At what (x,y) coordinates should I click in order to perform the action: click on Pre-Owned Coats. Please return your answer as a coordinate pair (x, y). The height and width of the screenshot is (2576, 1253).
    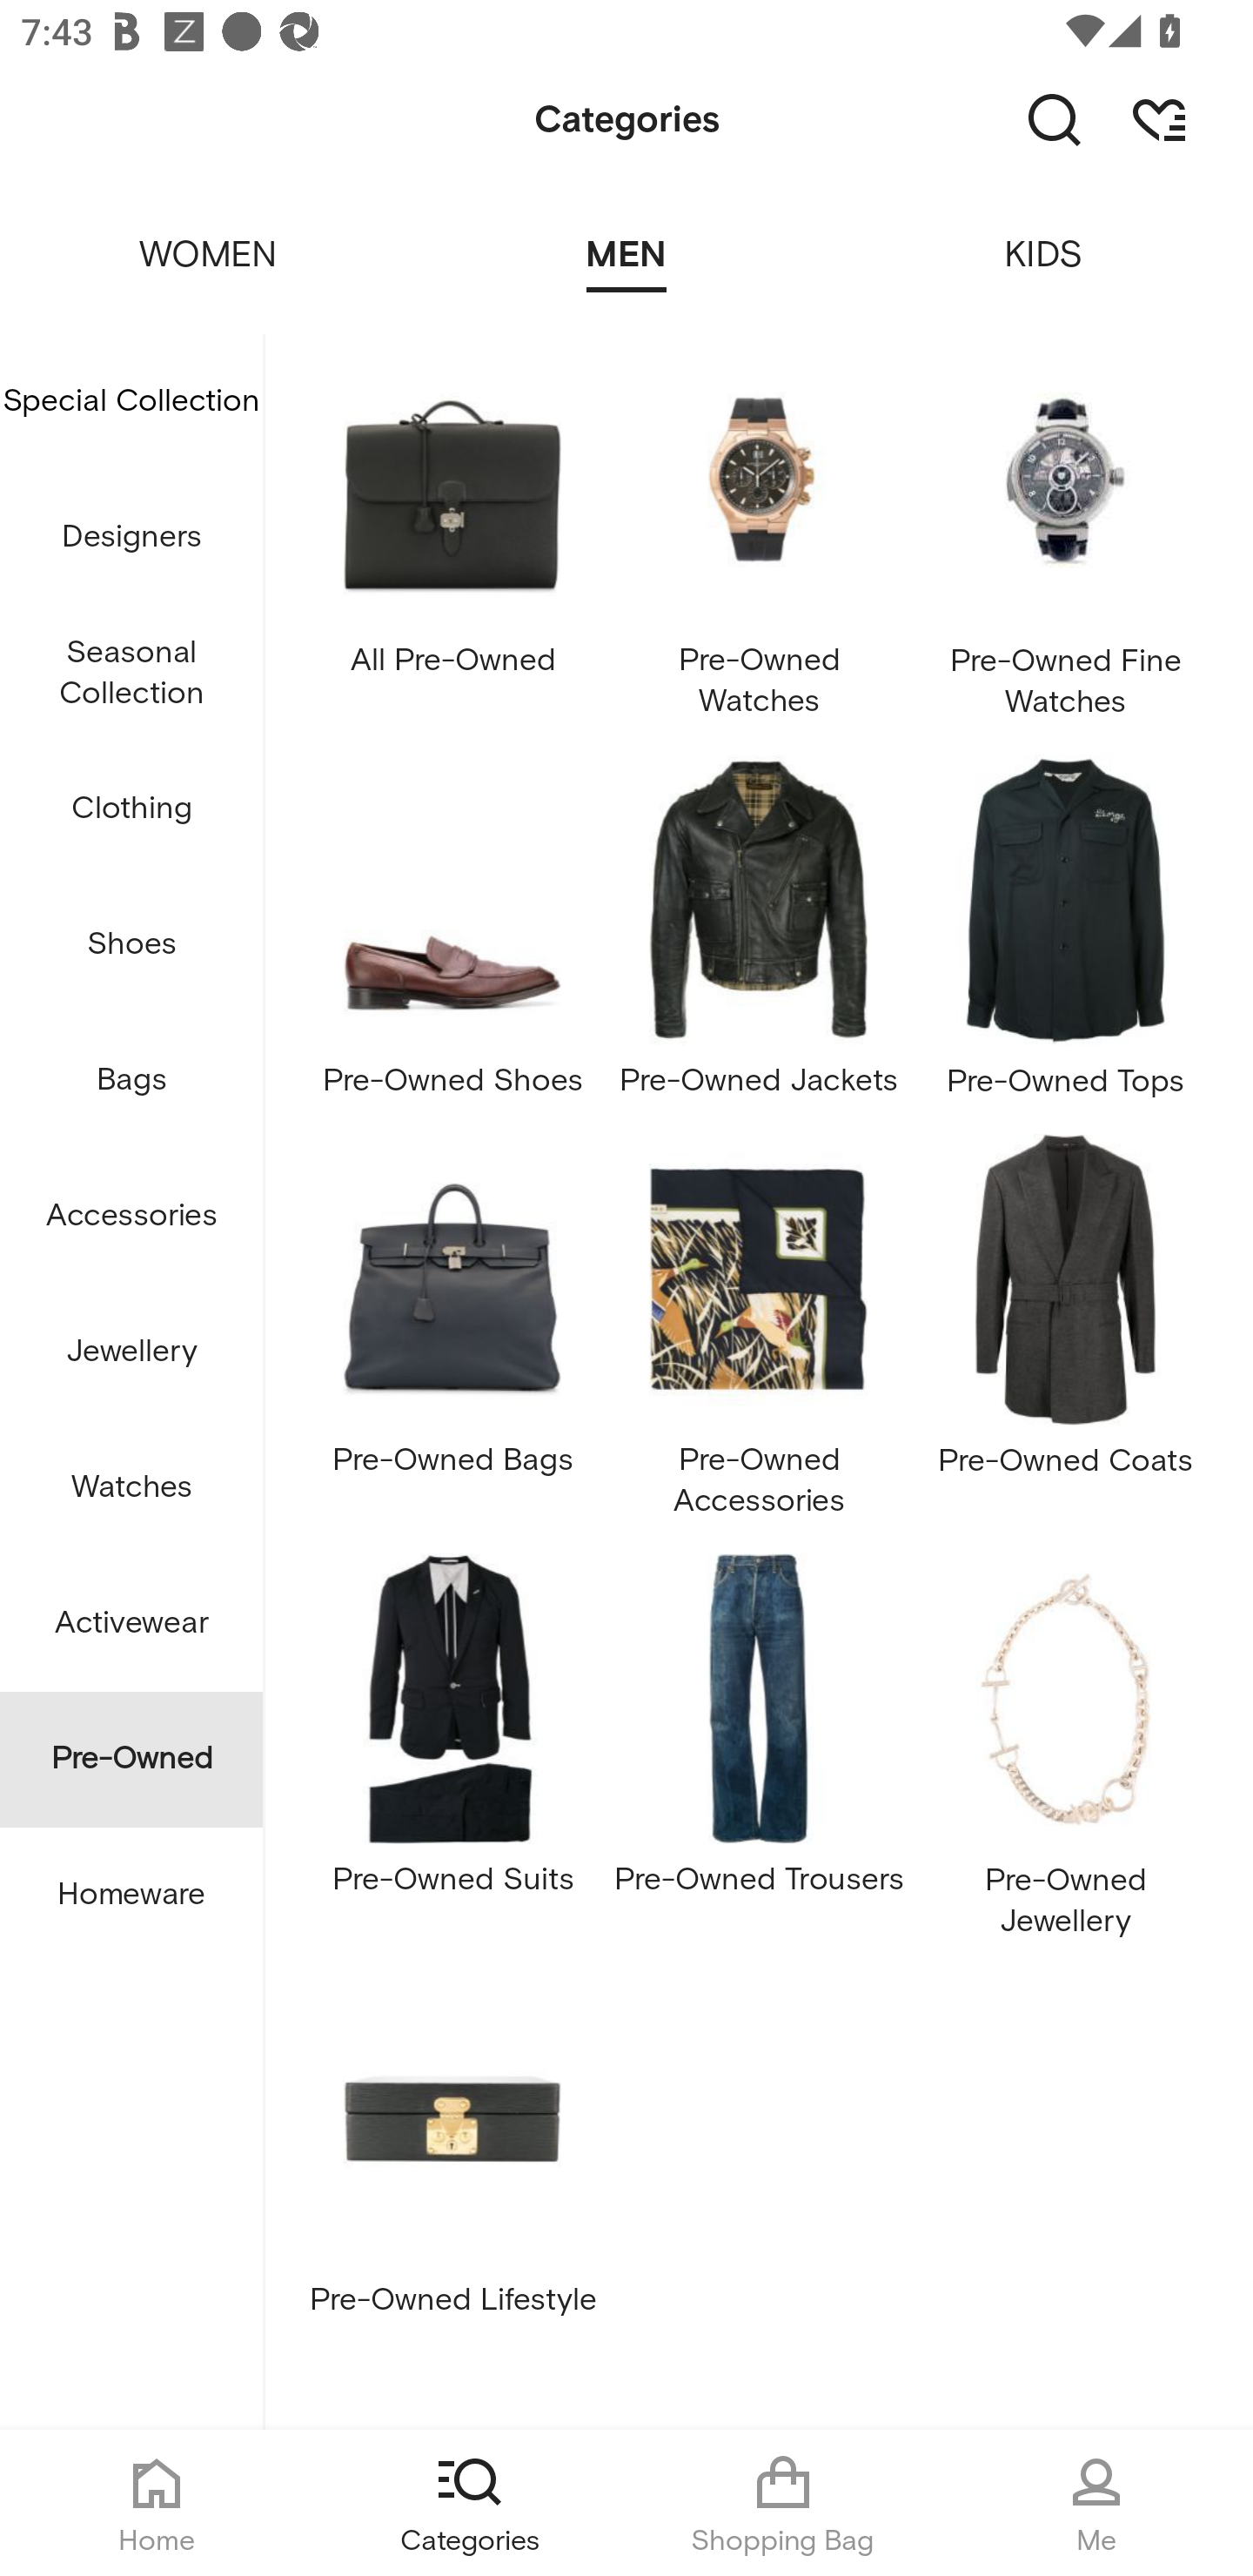
    Looking at the image, I should click on (1065, 1335).